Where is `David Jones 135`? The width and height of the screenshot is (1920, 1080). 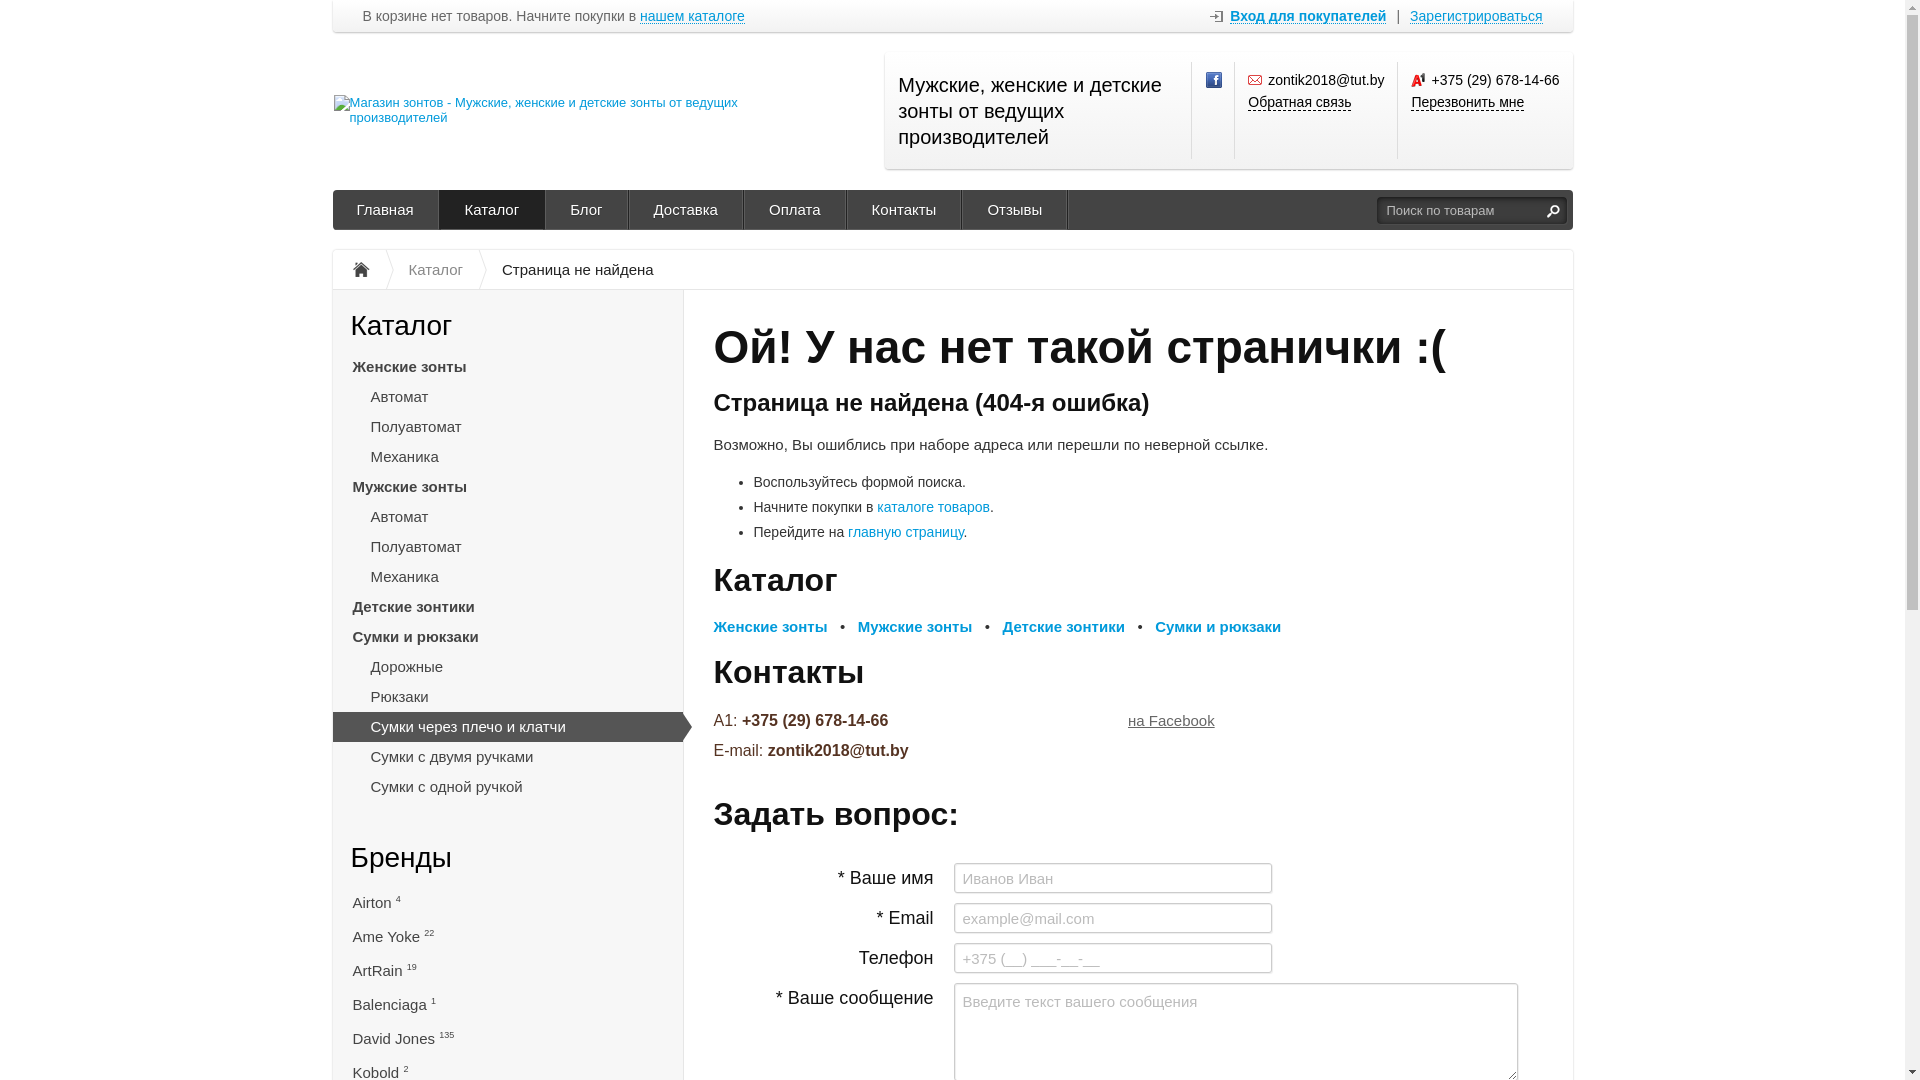
David Jones 135 is located at coordinates (507, 1037).